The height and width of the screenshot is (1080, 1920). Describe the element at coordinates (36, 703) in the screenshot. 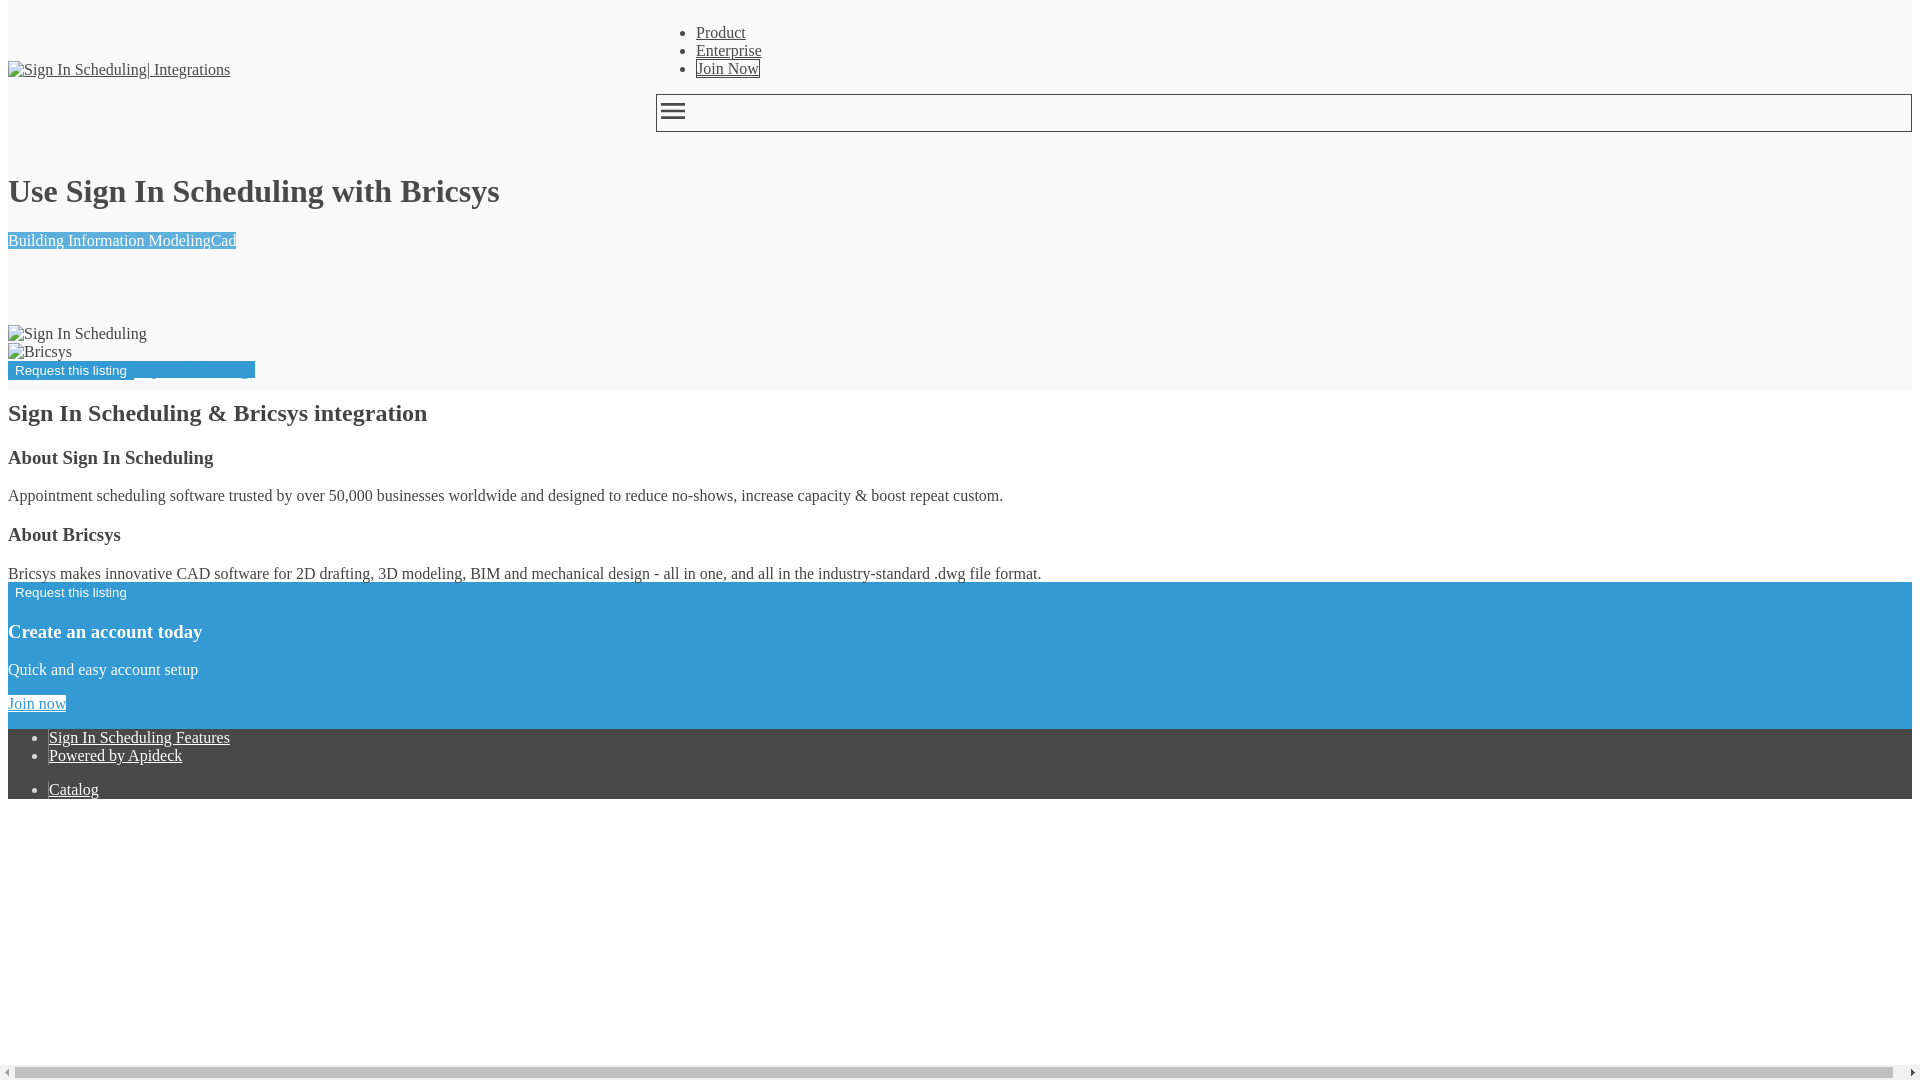

I see `Join now` at that location.